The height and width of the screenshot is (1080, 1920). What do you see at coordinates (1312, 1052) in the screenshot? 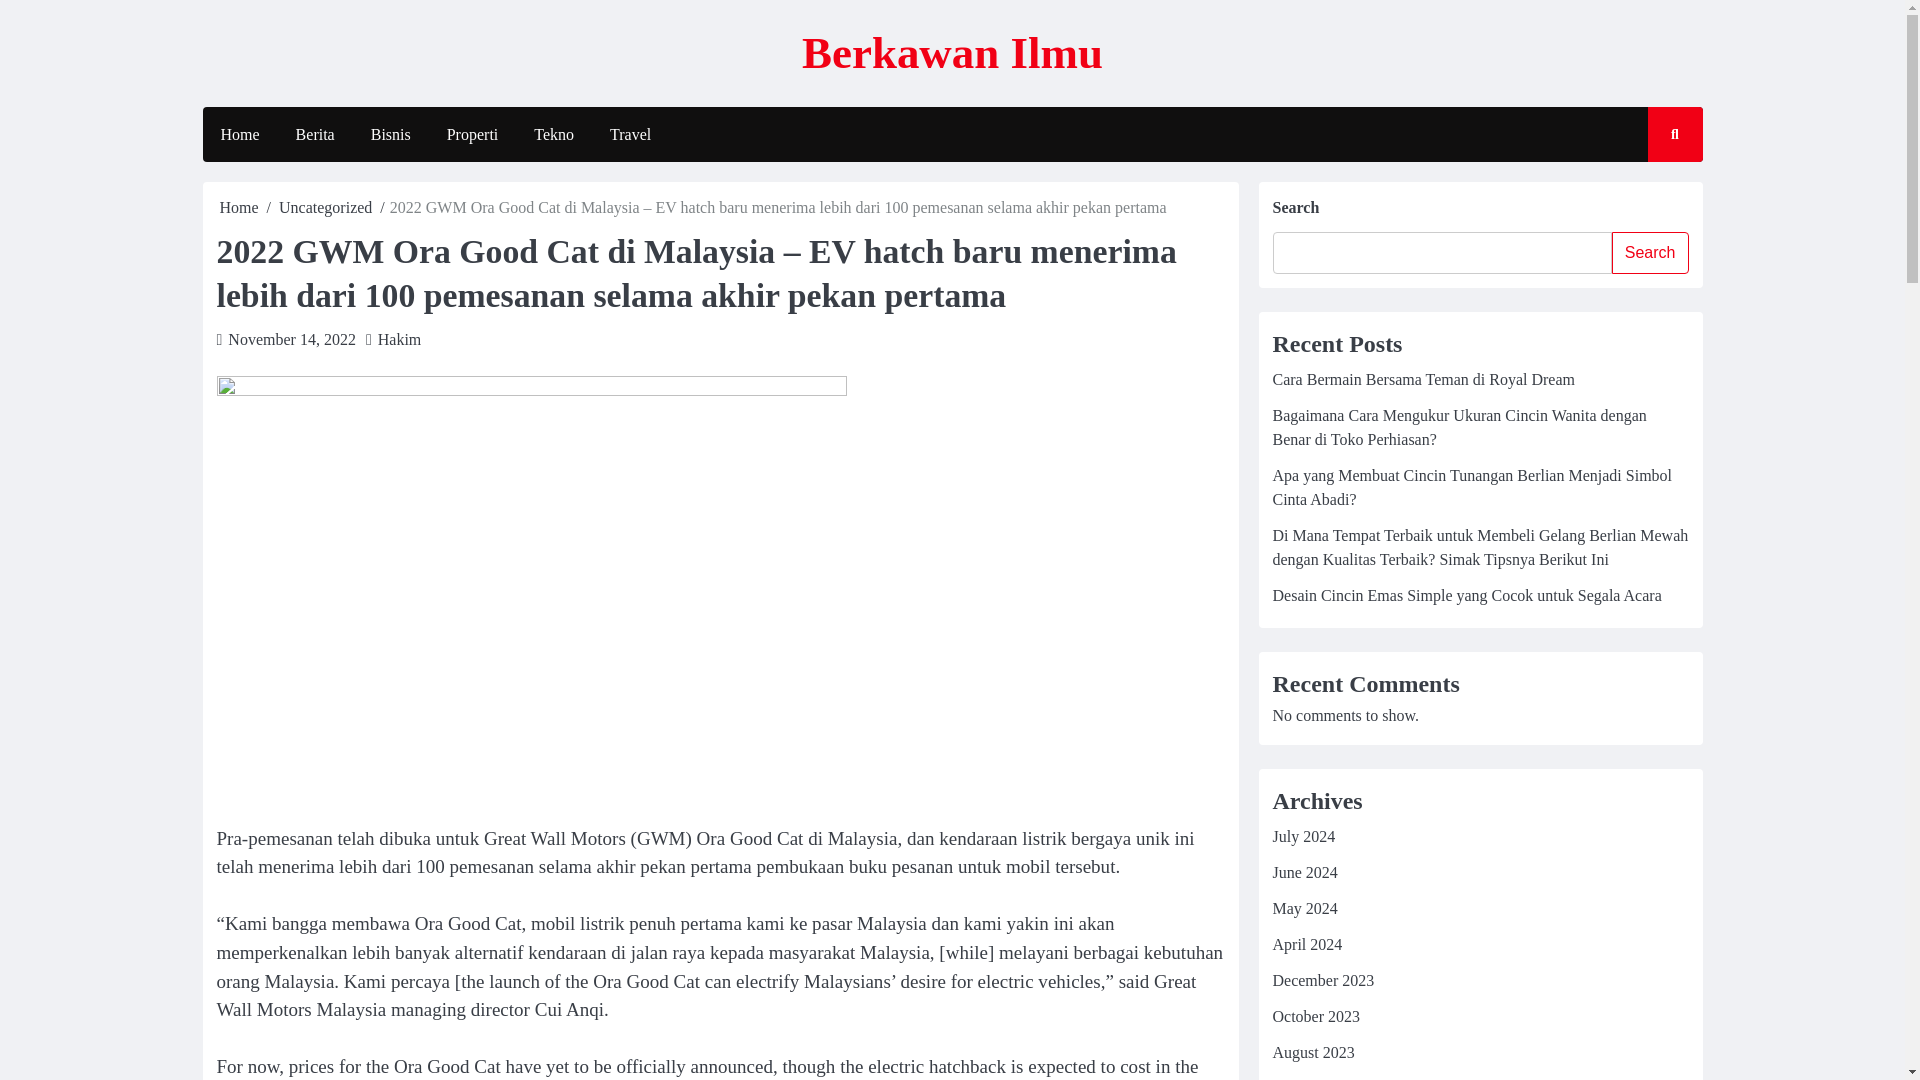
I see `August 2023` at bounding box center [1312, 1052].